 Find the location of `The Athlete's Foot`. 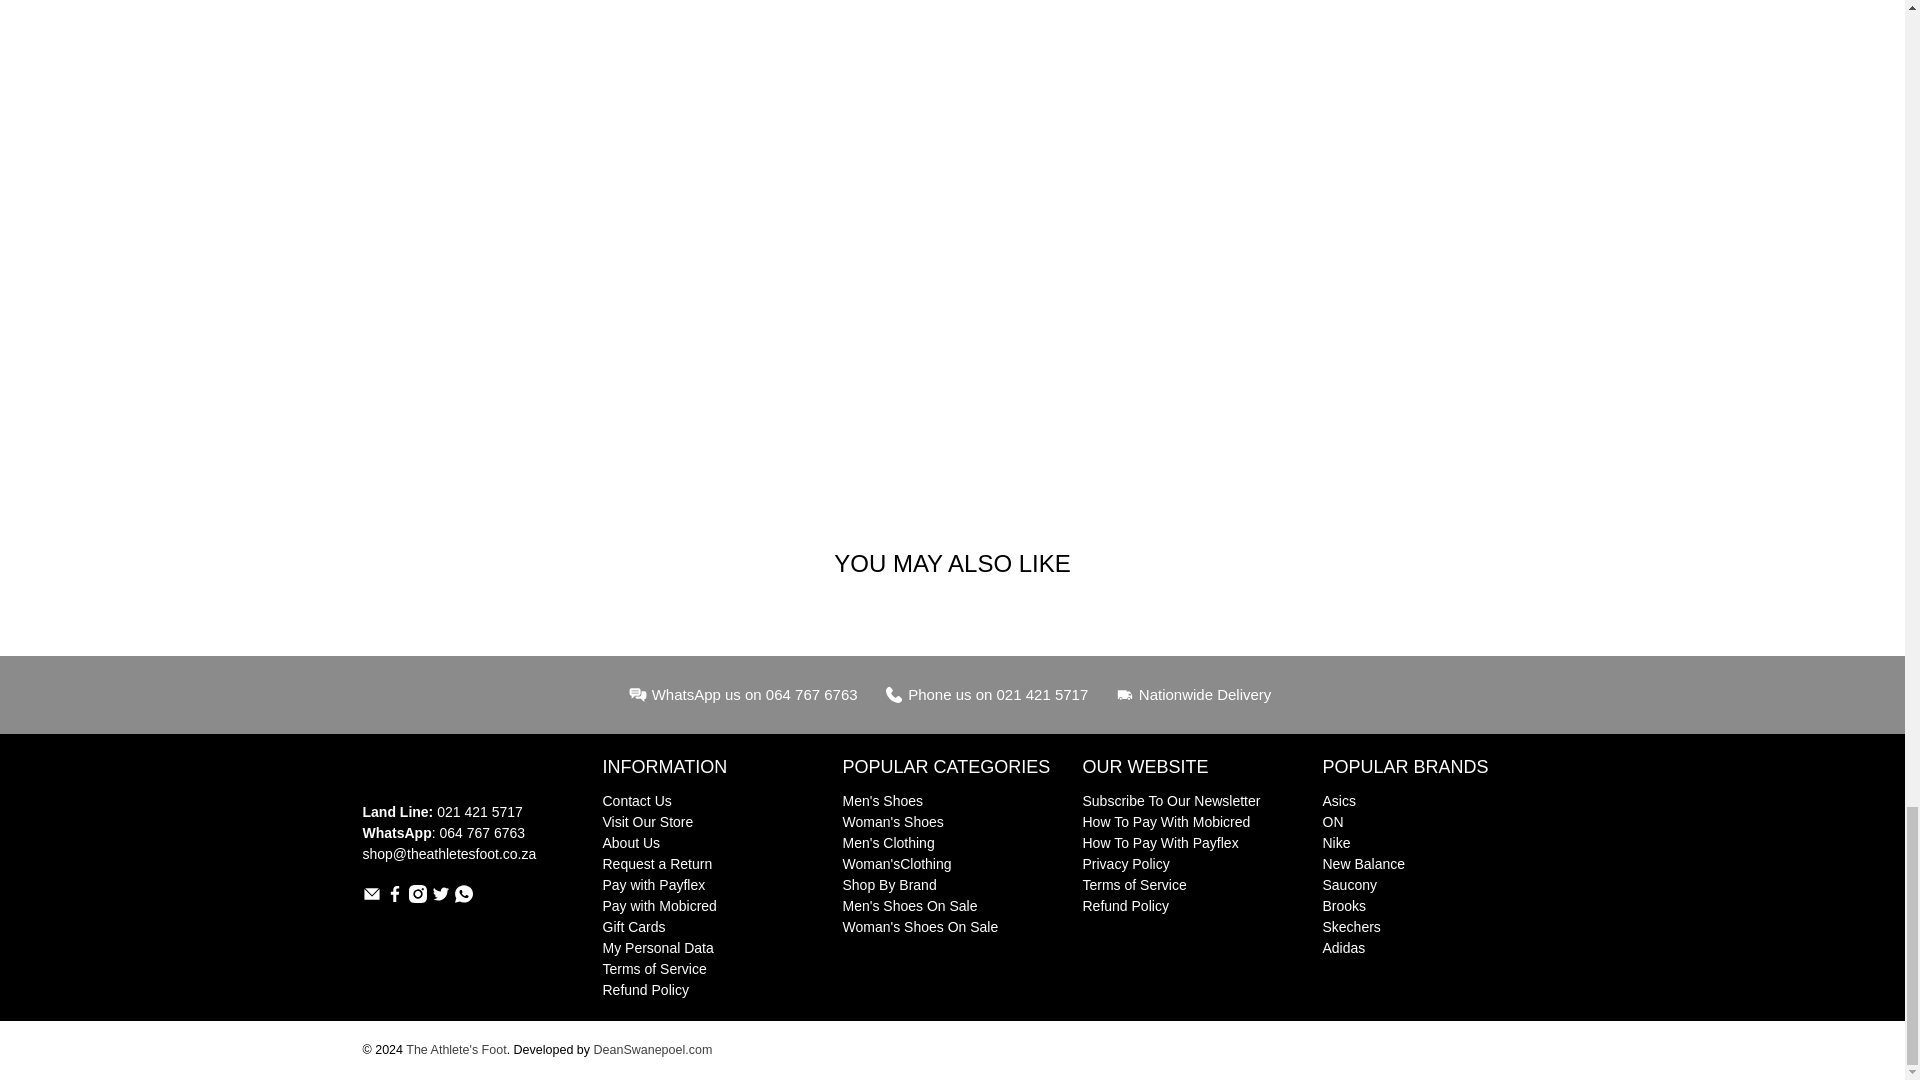

The Athlete's Foot is located at coordinates (428, 778).